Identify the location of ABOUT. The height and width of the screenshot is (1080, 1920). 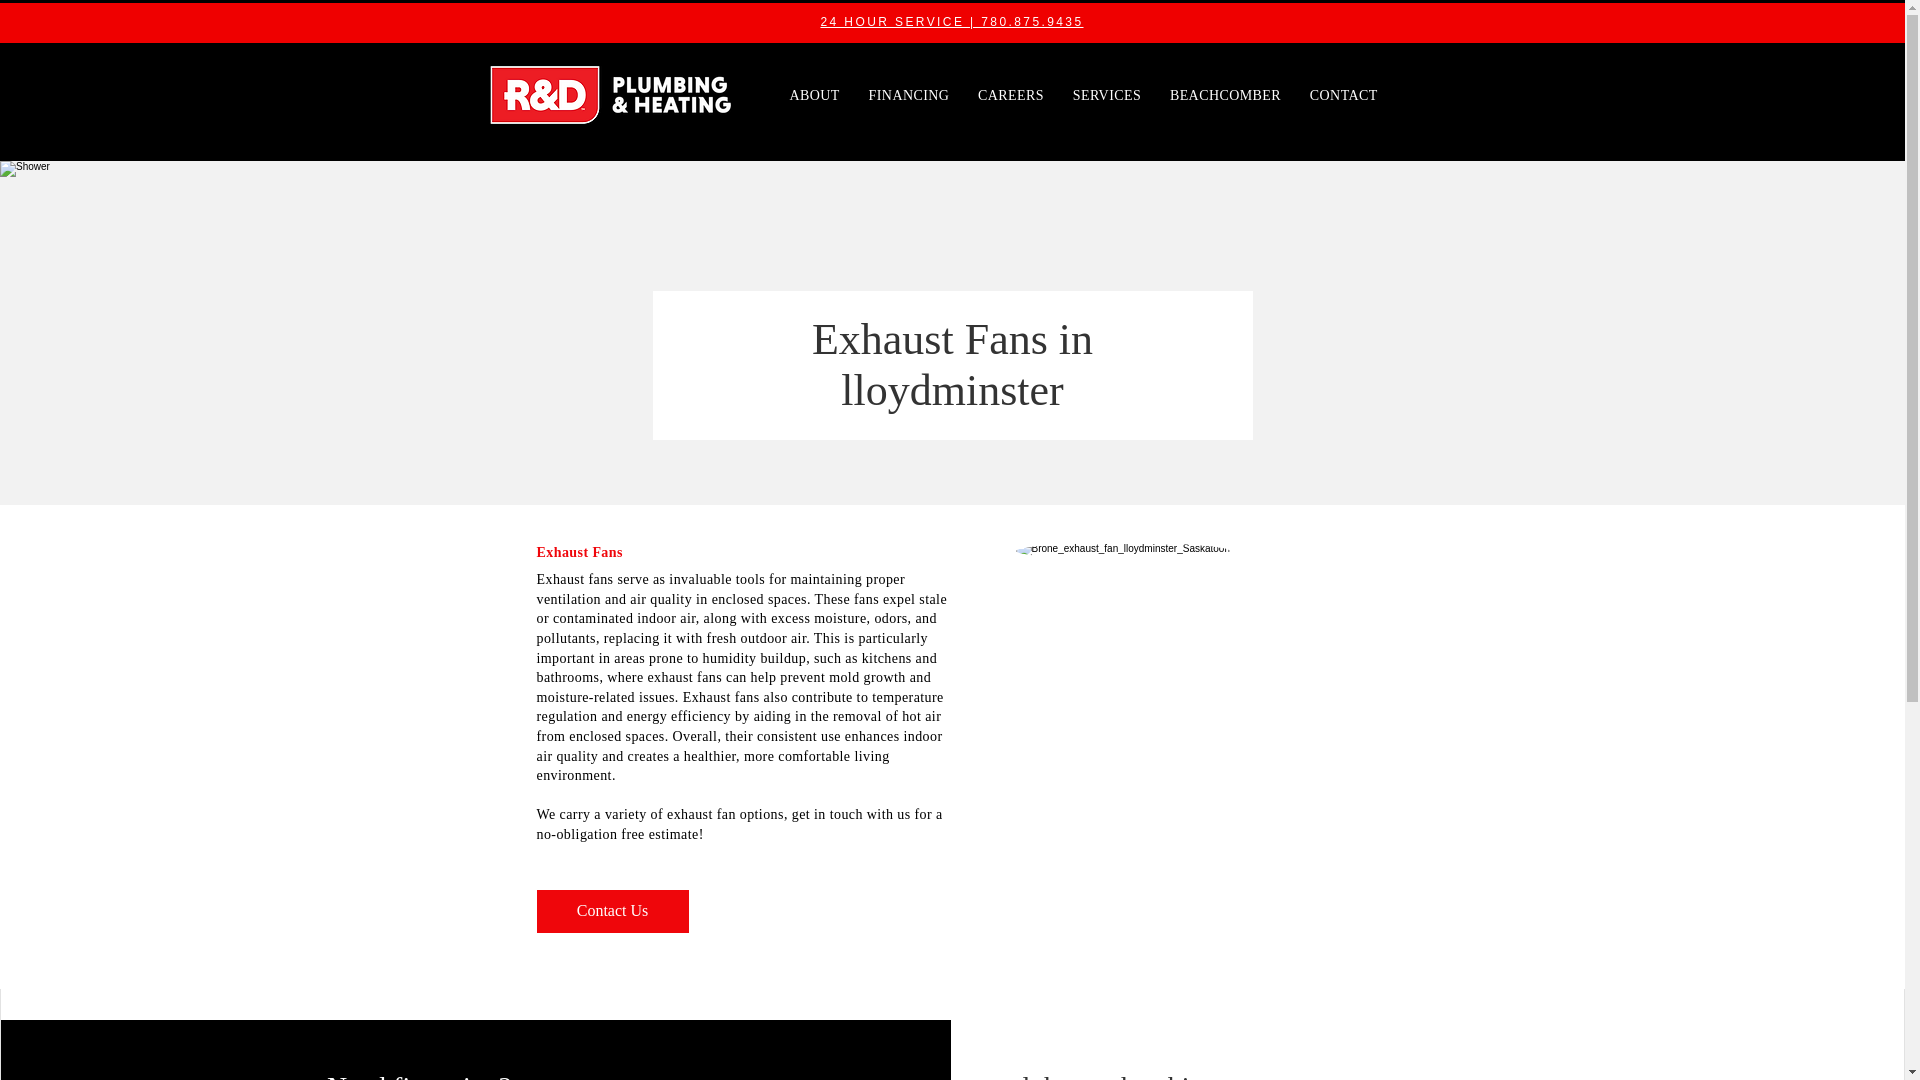
(816, 96).